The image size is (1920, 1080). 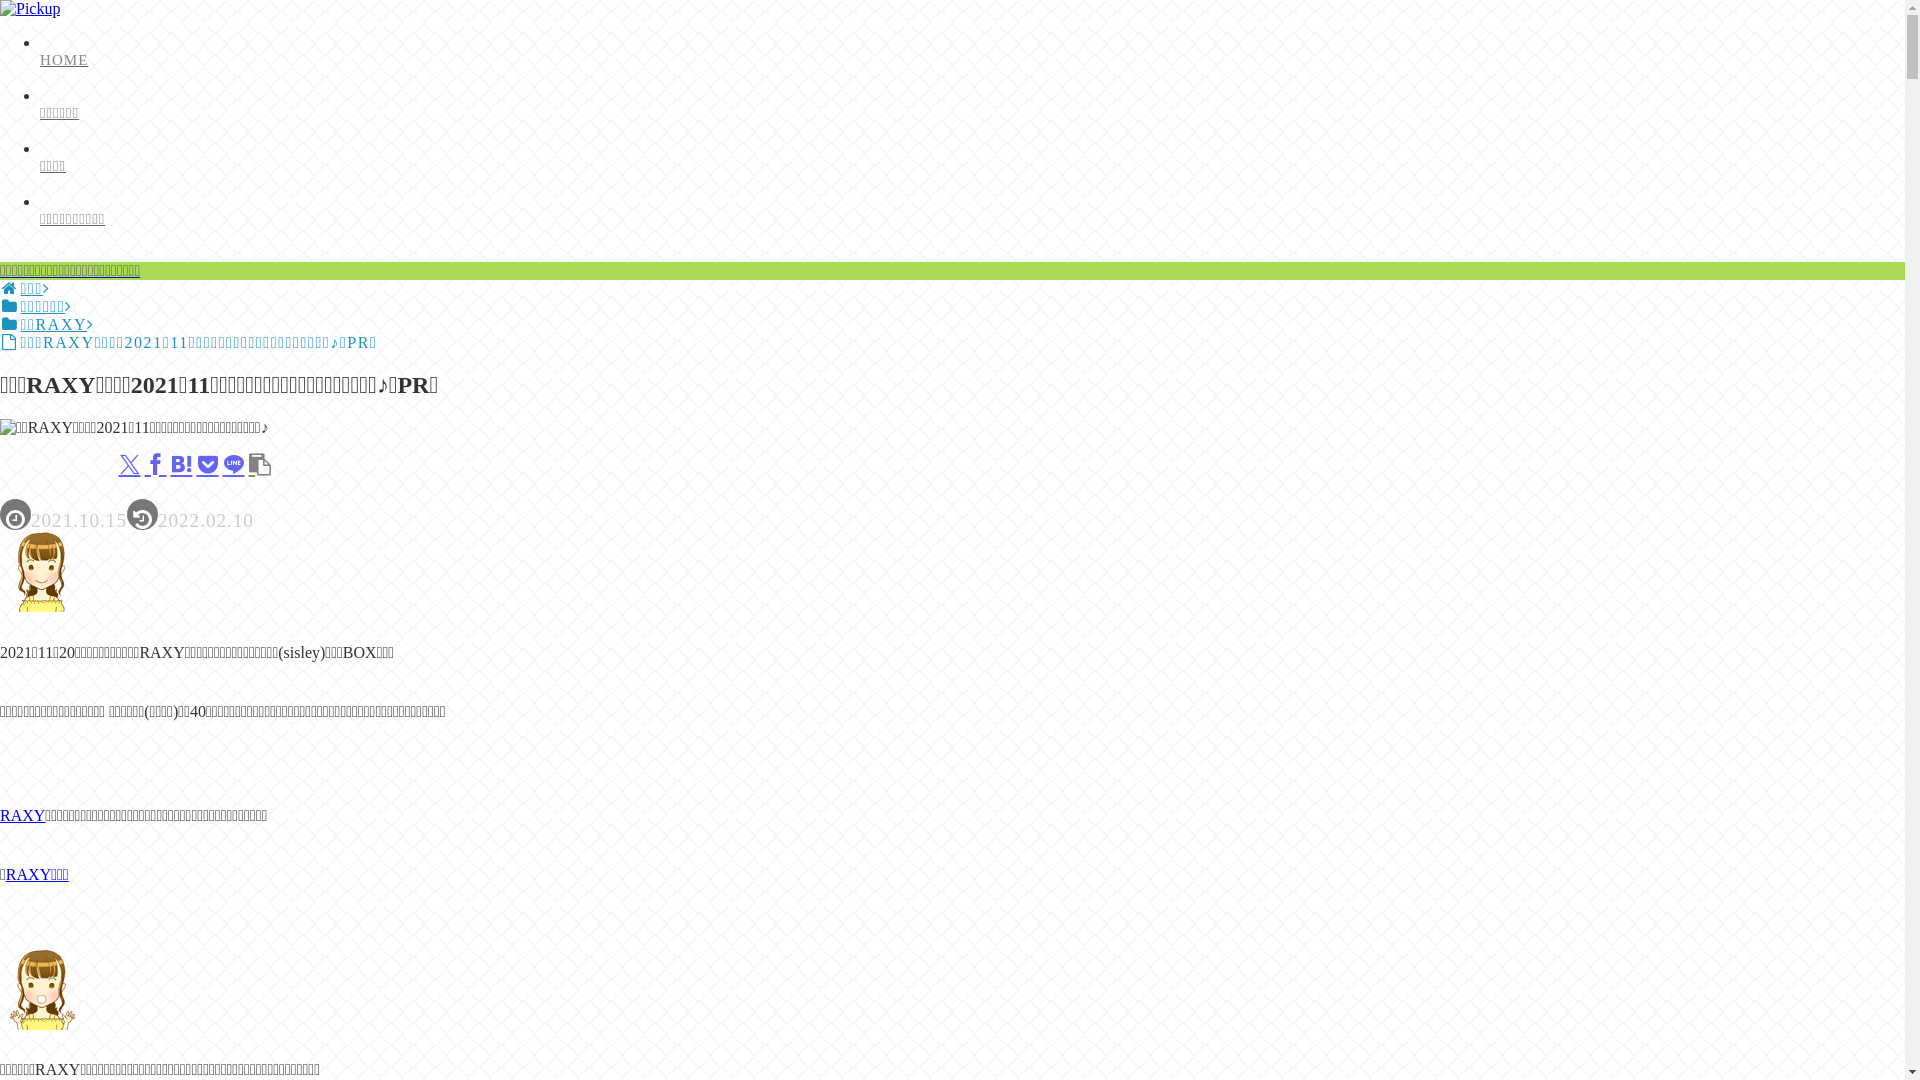 What do you see at coordinates (22, 816) in the screenshot?
I see `RAXY` at bounding box center [22, 816].